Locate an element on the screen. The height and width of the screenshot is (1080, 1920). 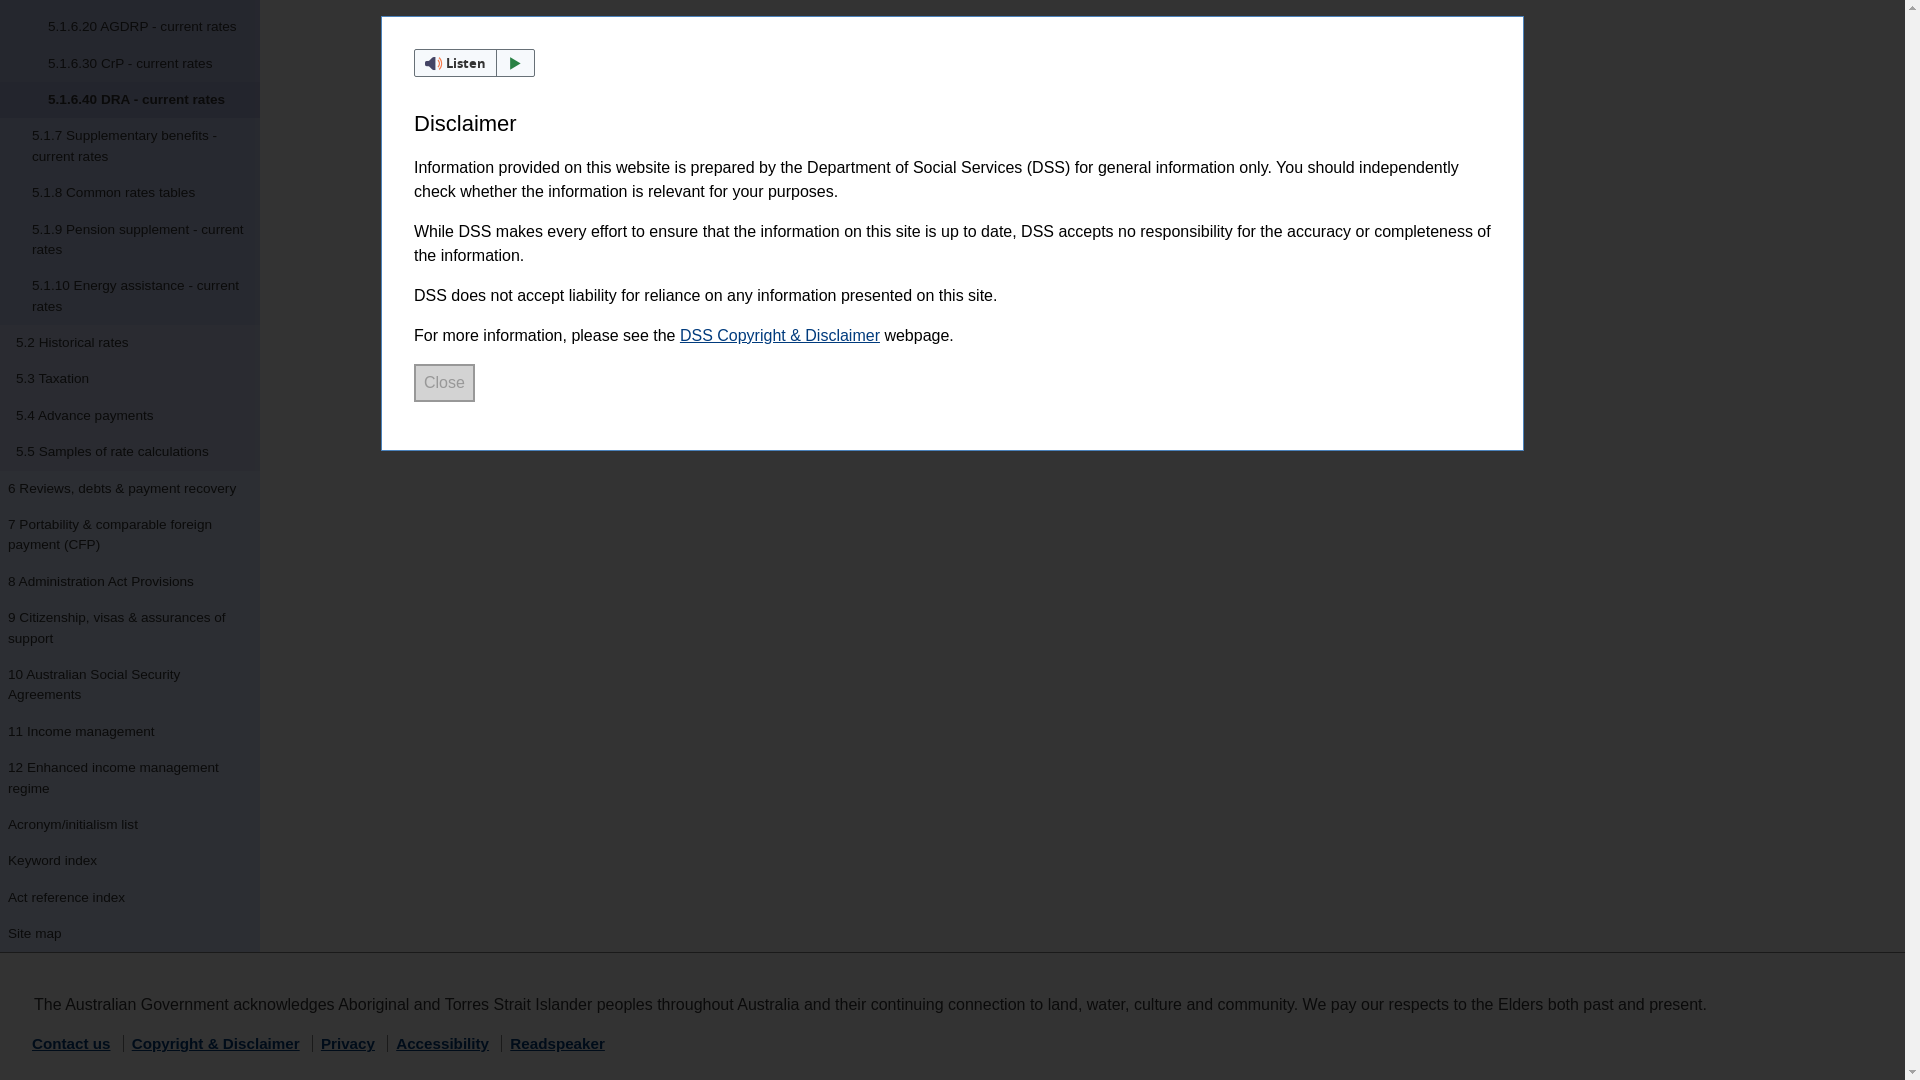
5.1.8 Common rates tables is located at coordinates (130, 192).